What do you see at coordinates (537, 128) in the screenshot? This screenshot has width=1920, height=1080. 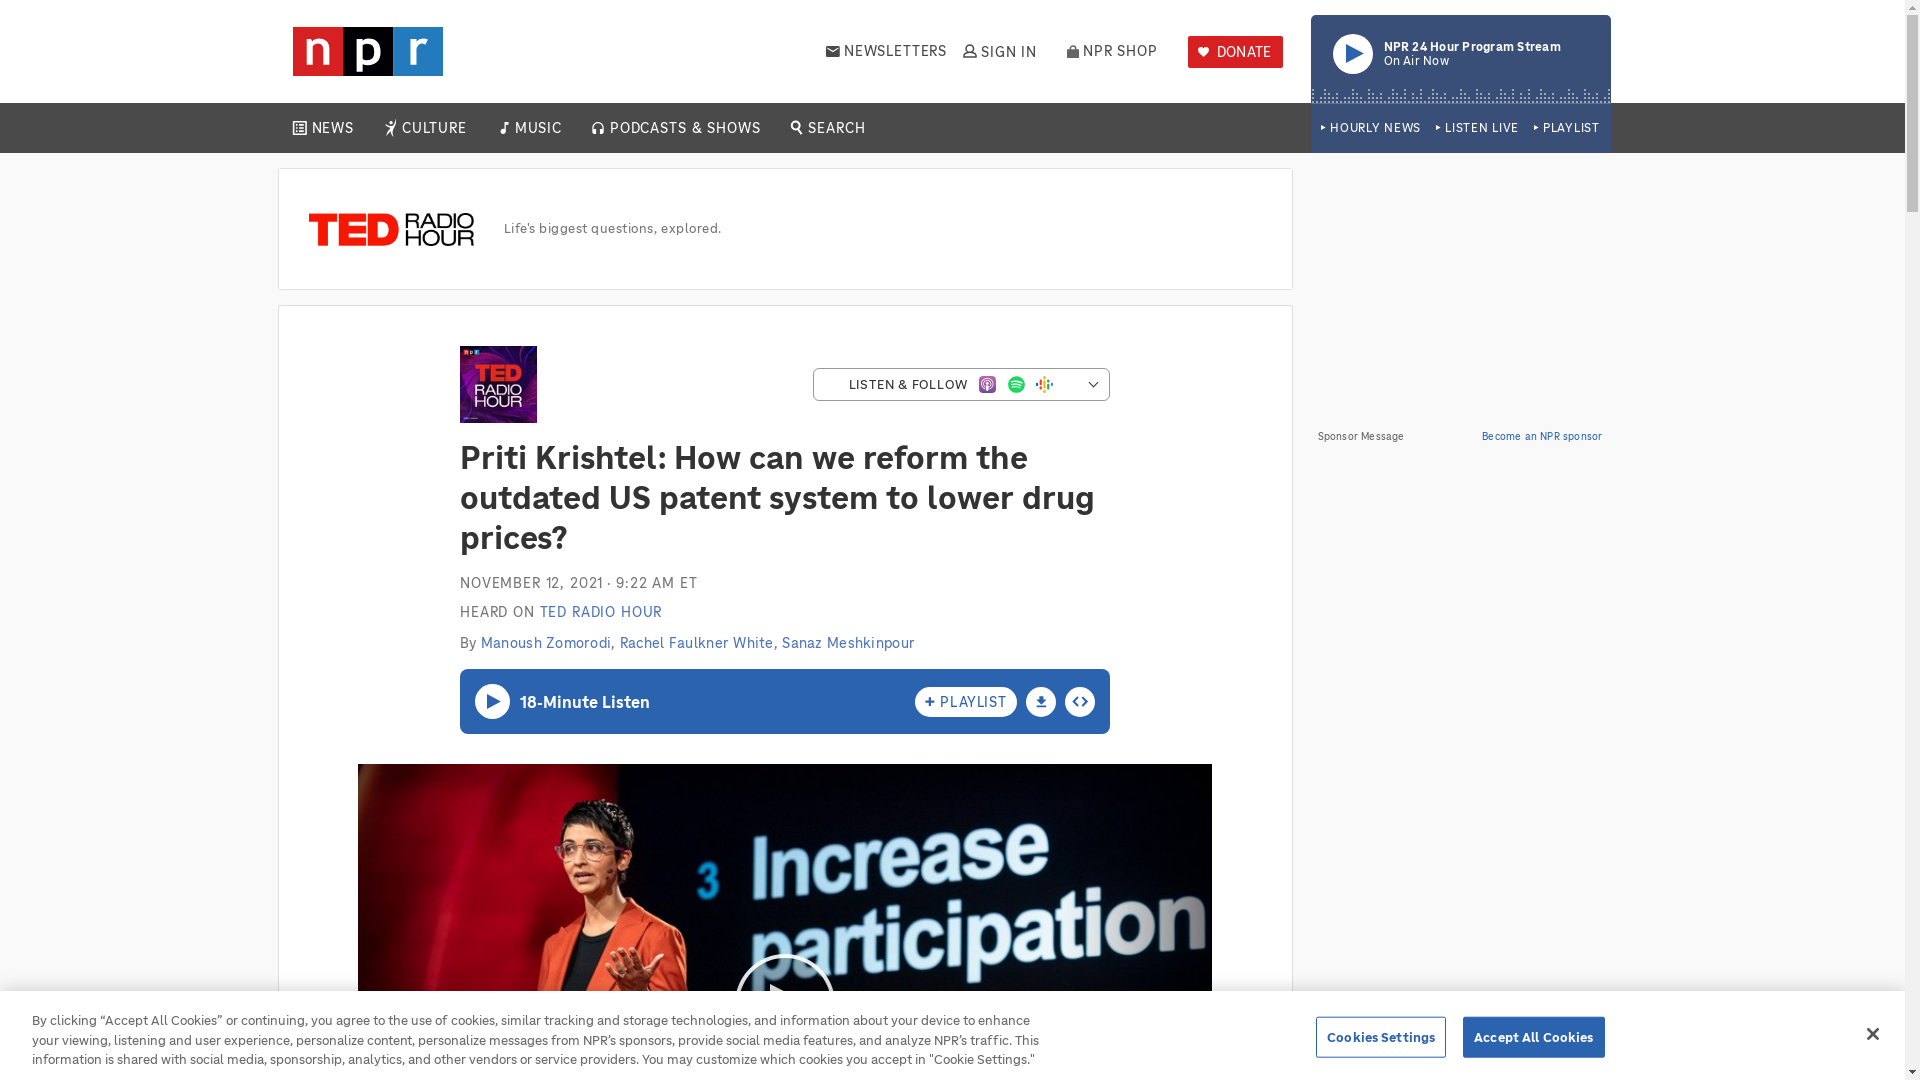 I see `MUSIC` at bounding box center [537, 128].